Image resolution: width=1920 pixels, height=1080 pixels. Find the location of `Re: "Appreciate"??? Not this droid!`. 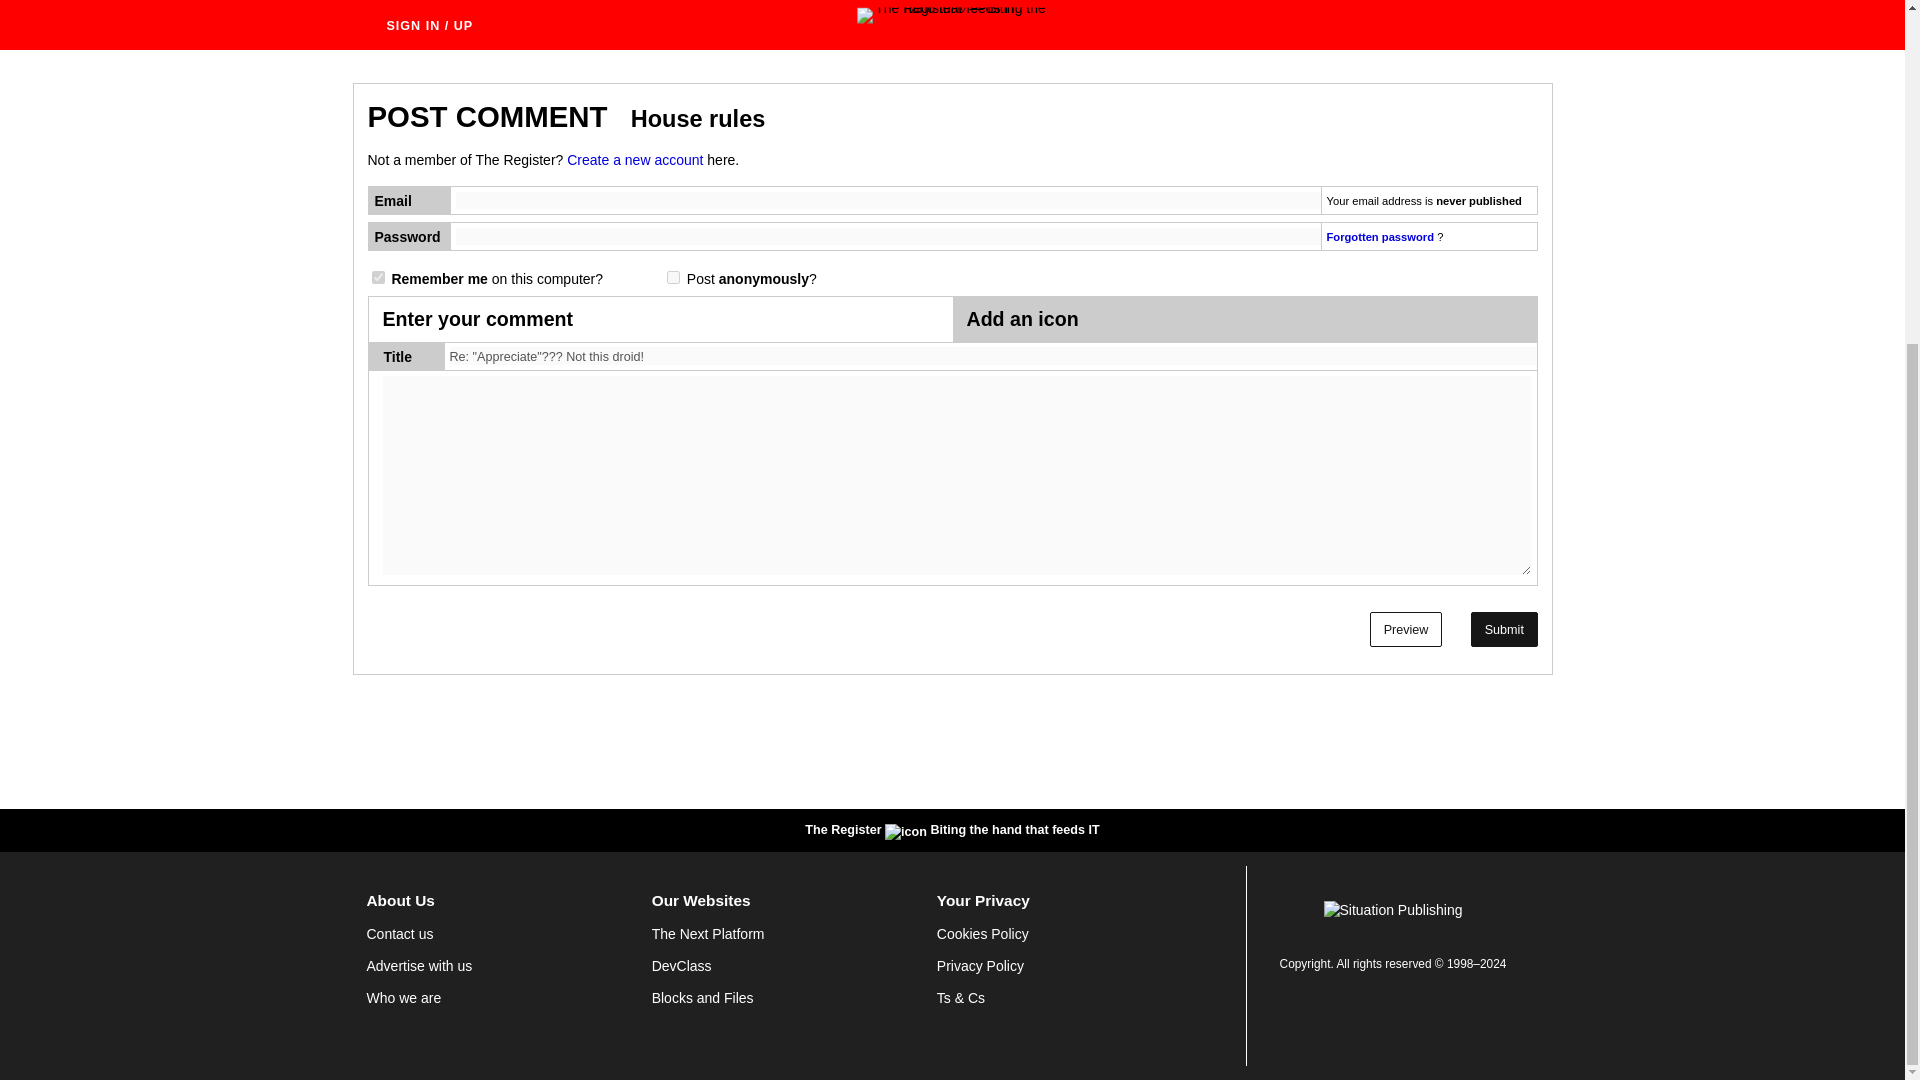

Re: "Appreciate"??? Not this droid! is located at coordinates (993, 356).